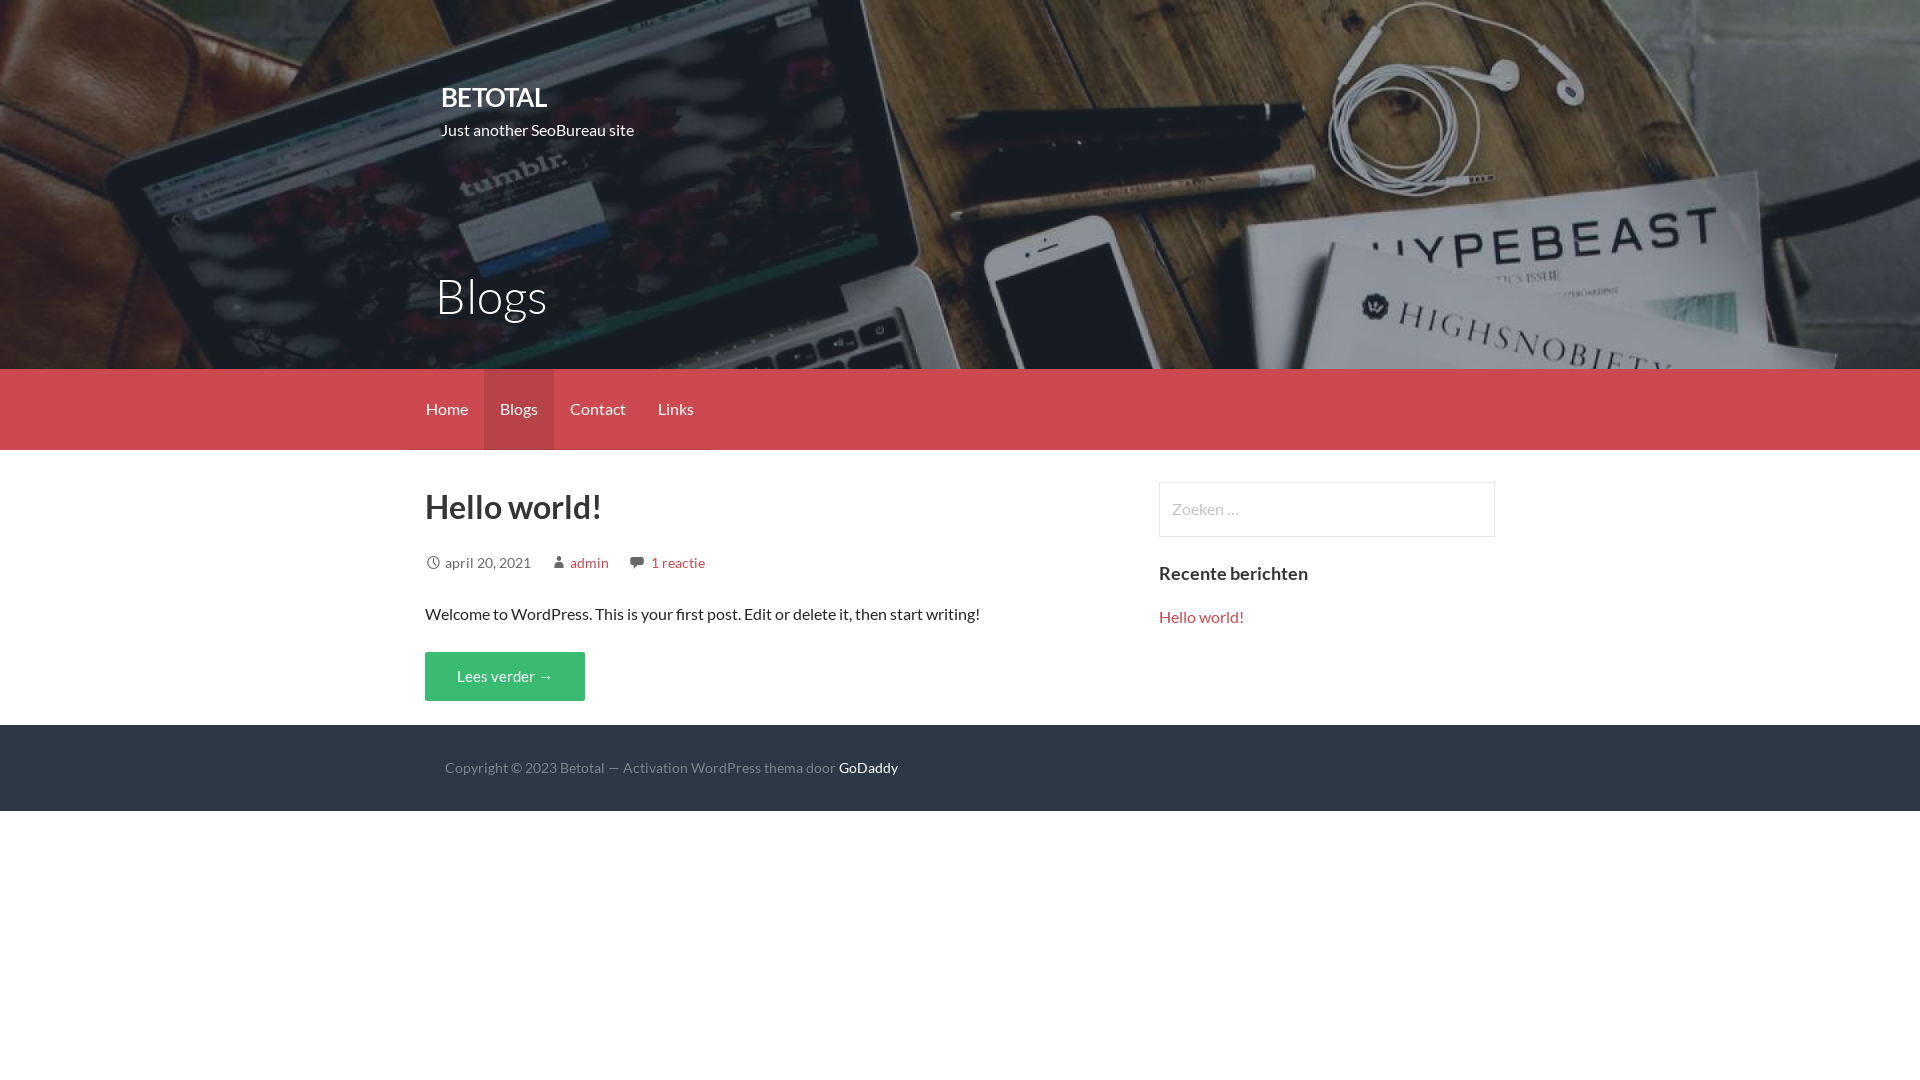 The width and height of the screenshot is (1920, 1080). What do you see at coordinates (514, 506) in the screenshot?
I see `Hello world!` at bounding box center [514, 506].